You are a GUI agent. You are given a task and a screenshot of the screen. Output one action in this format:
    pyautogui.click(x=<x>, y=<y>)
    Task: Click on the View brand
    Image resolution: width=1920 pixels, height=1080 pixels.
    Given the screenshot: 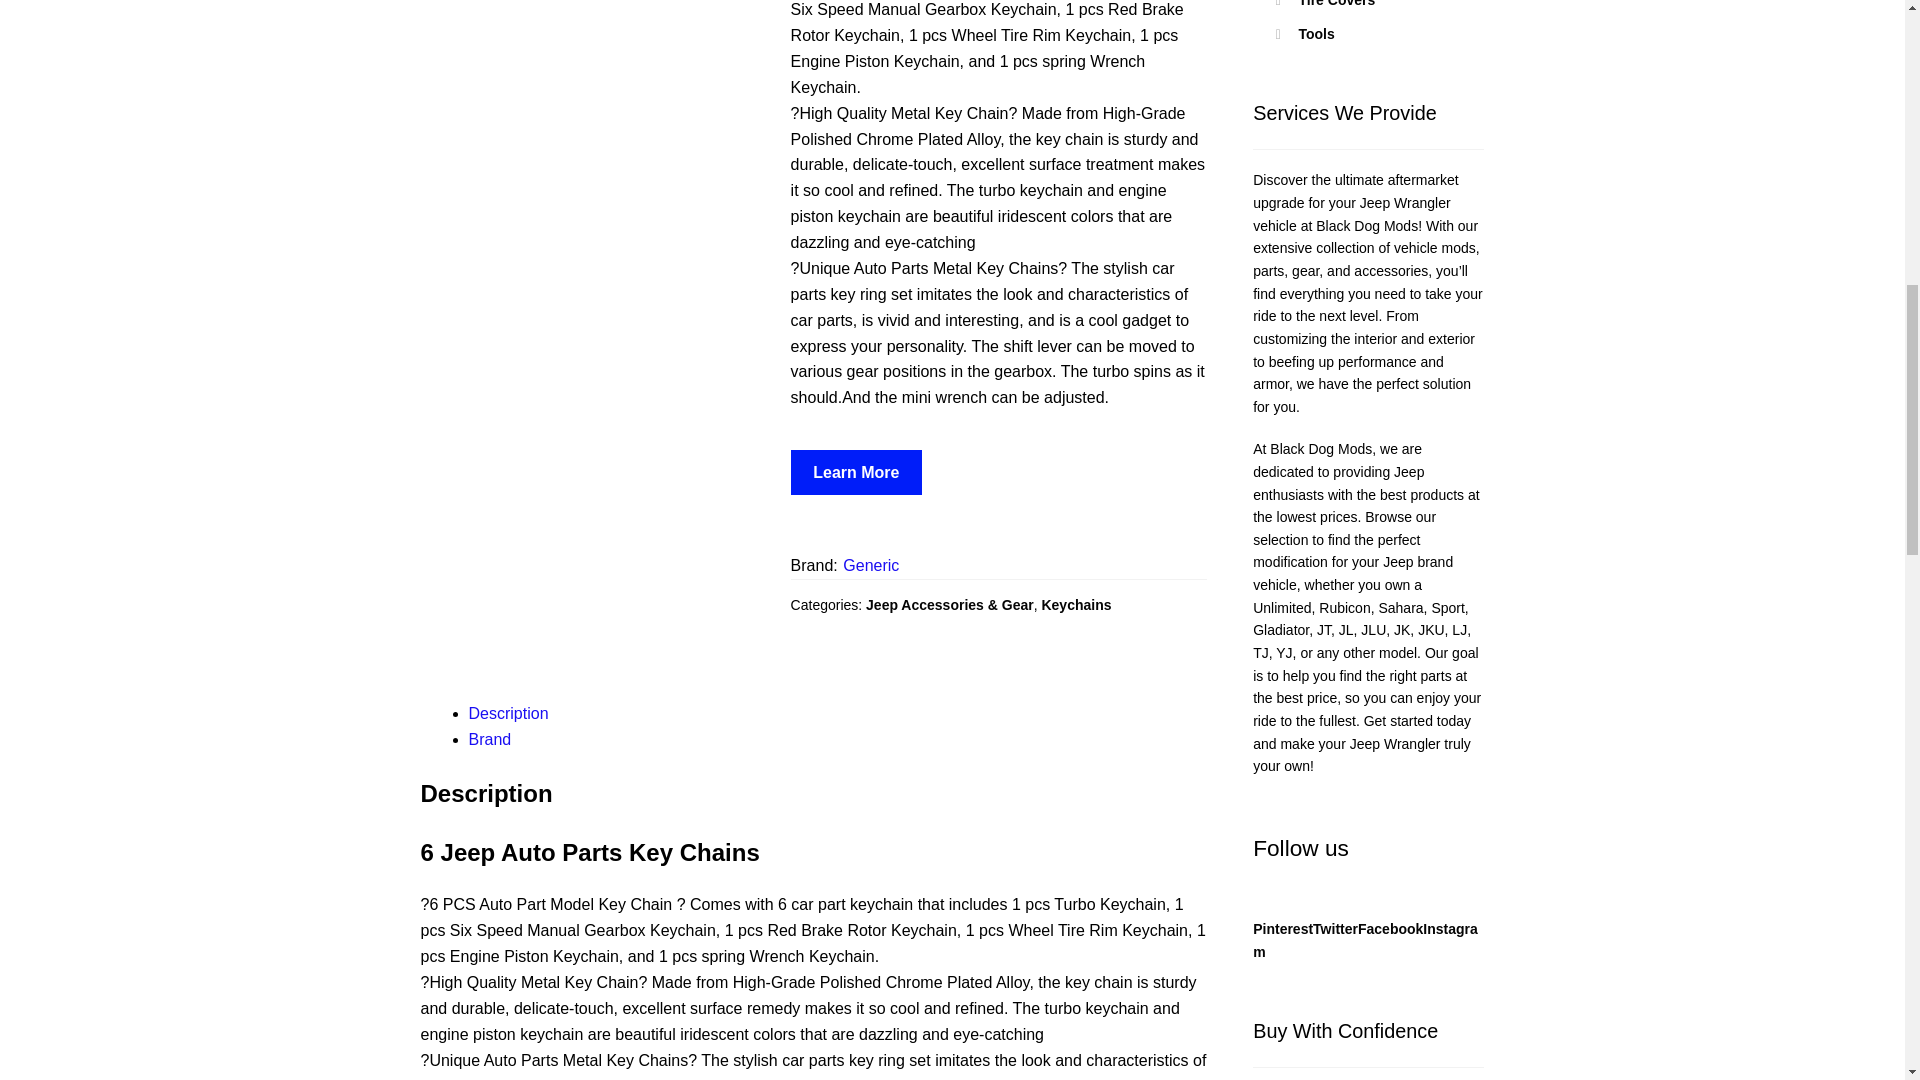 What is the action you would take?
    pyautogui.click(x=870, y=565)
    